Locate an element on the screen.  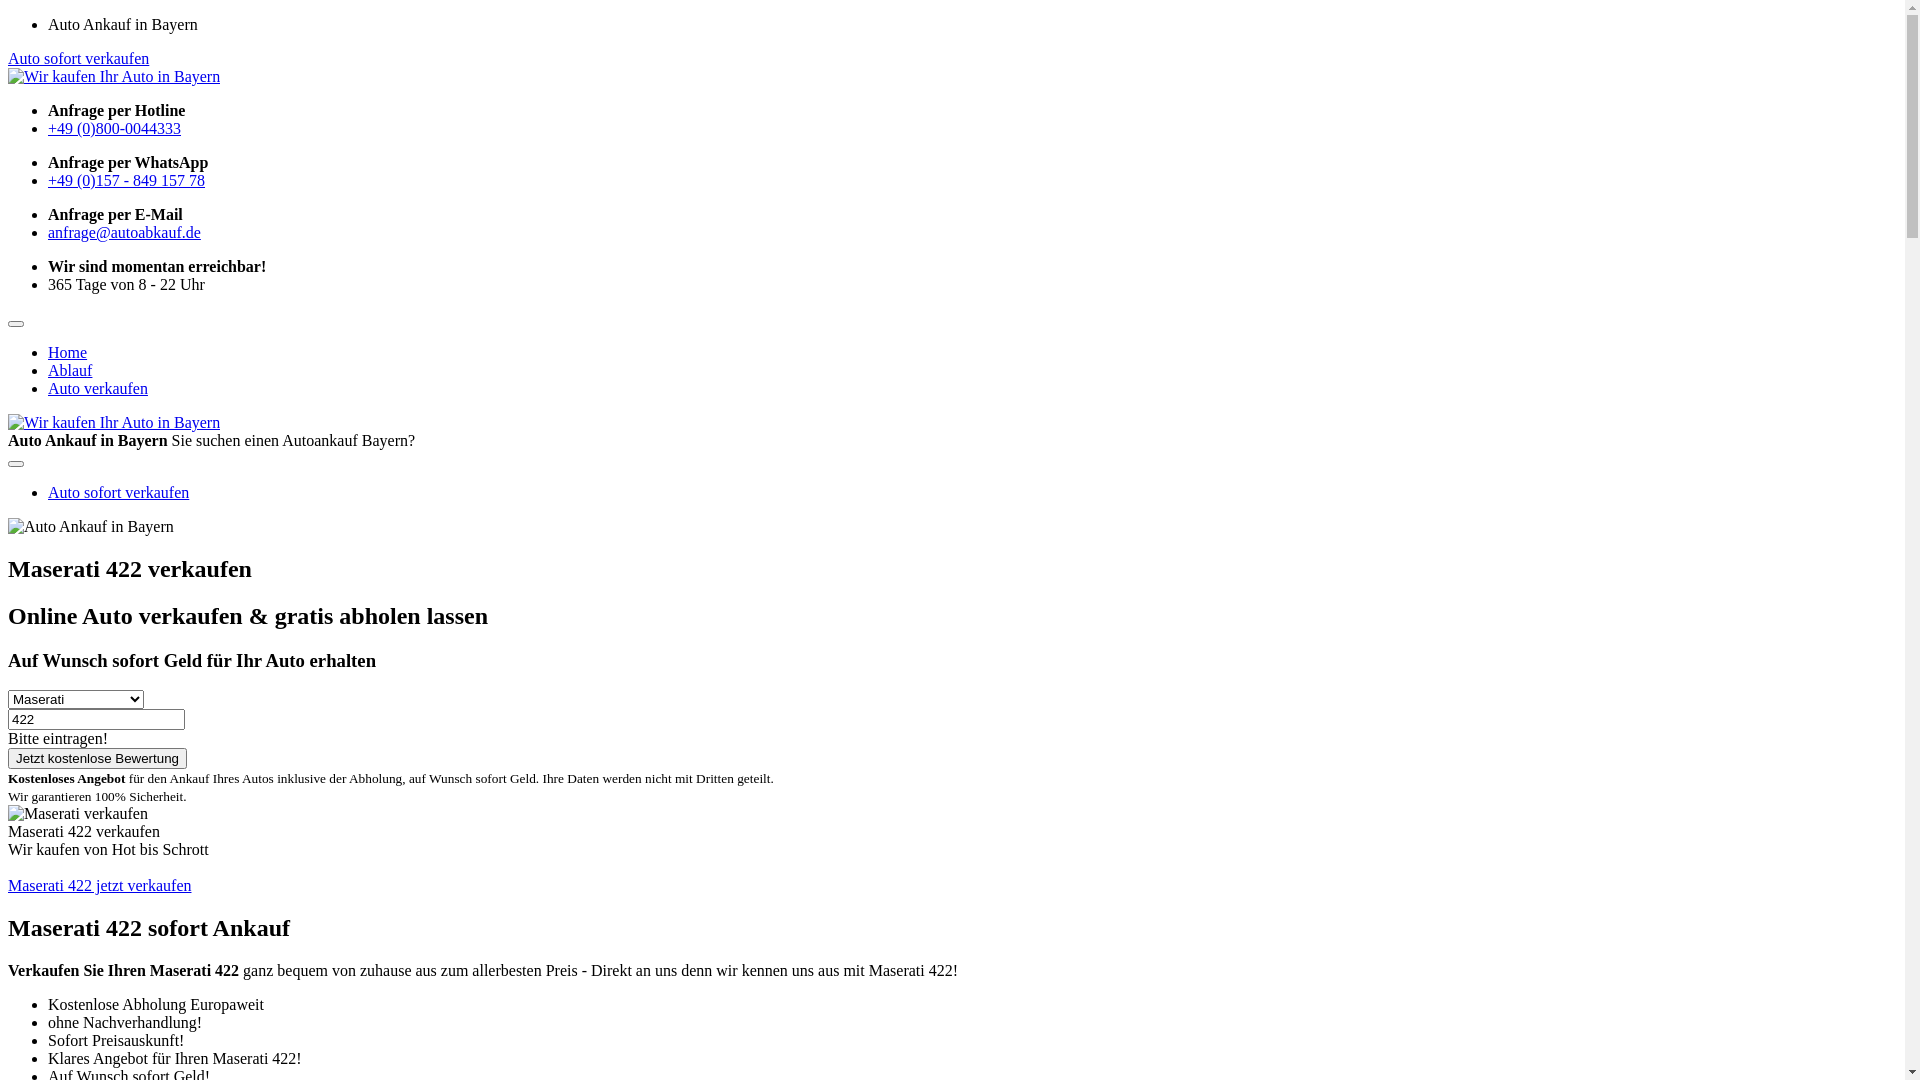
Auto Ankauf in Bayern is located at coordinates (91, 526).